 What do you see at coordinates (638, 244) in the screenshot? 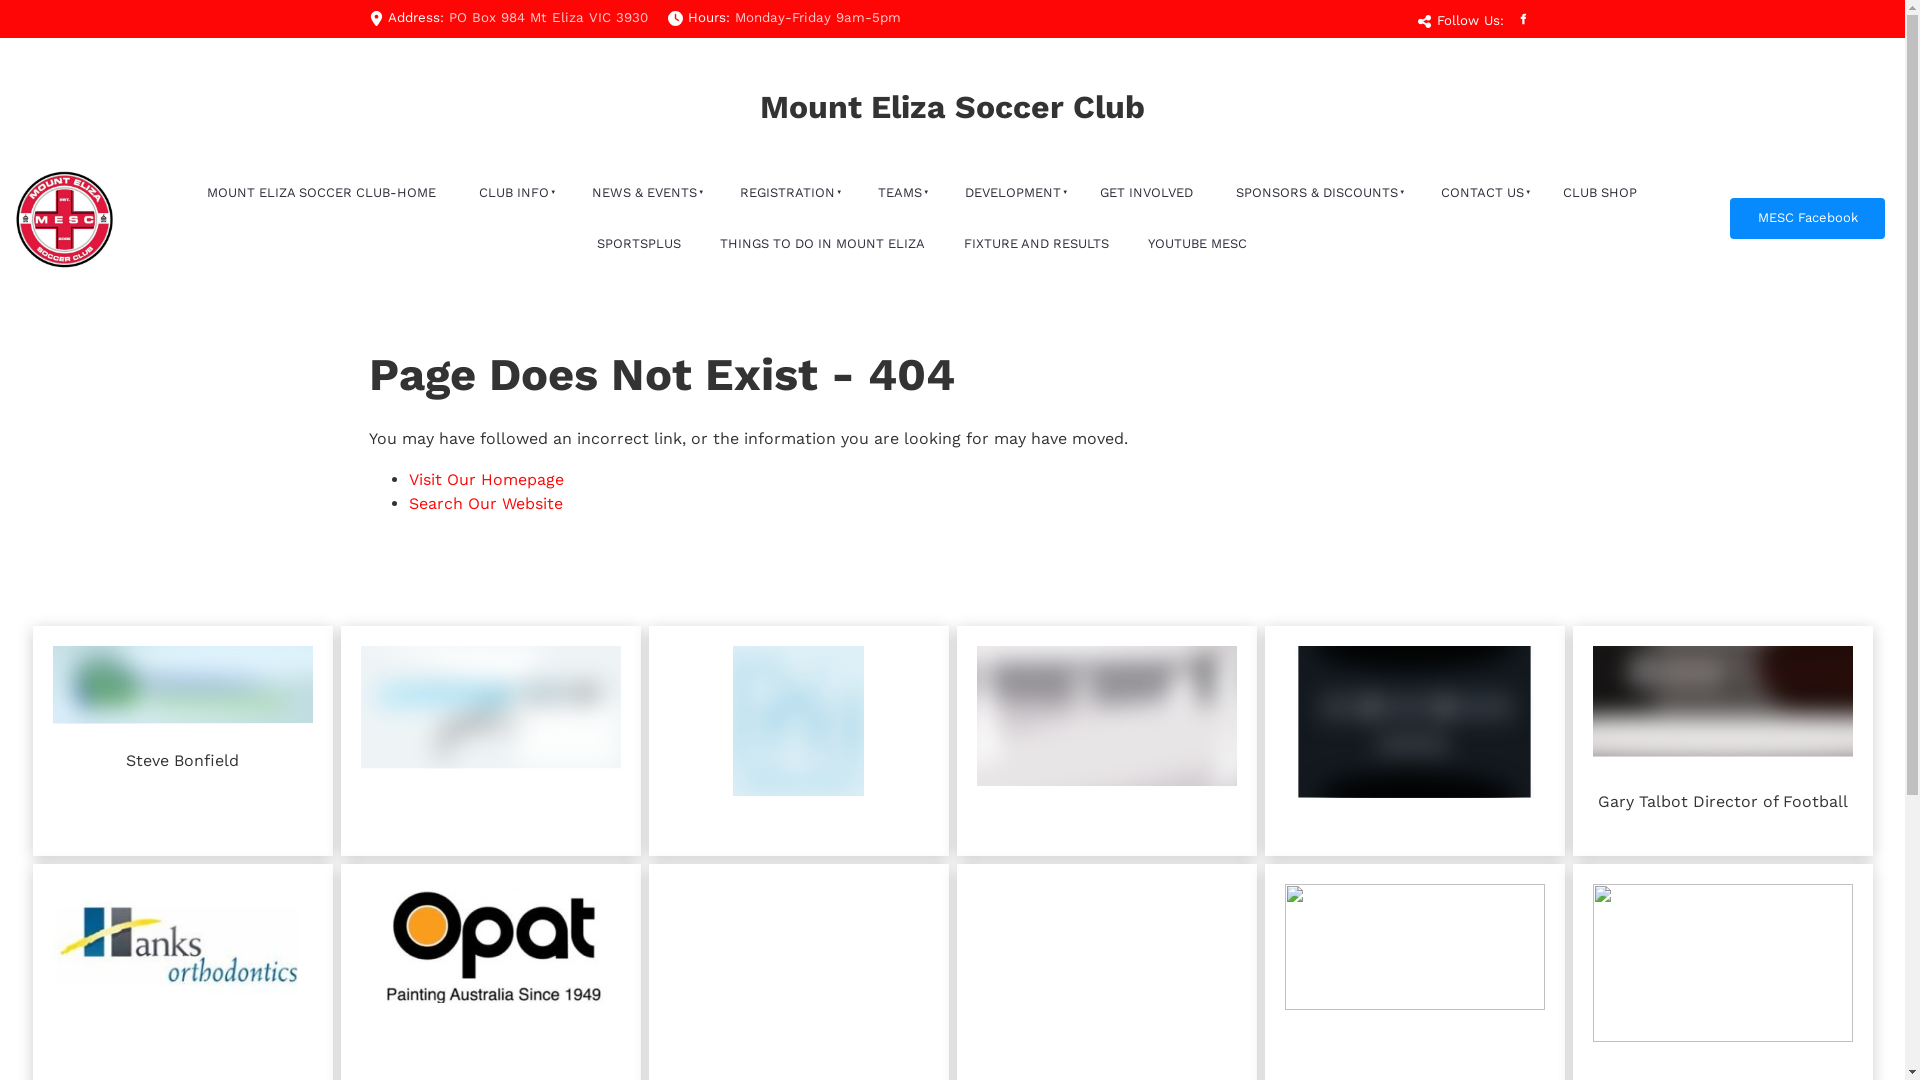
I see `SPORTSPLUS` at bounding box center [638, 244].